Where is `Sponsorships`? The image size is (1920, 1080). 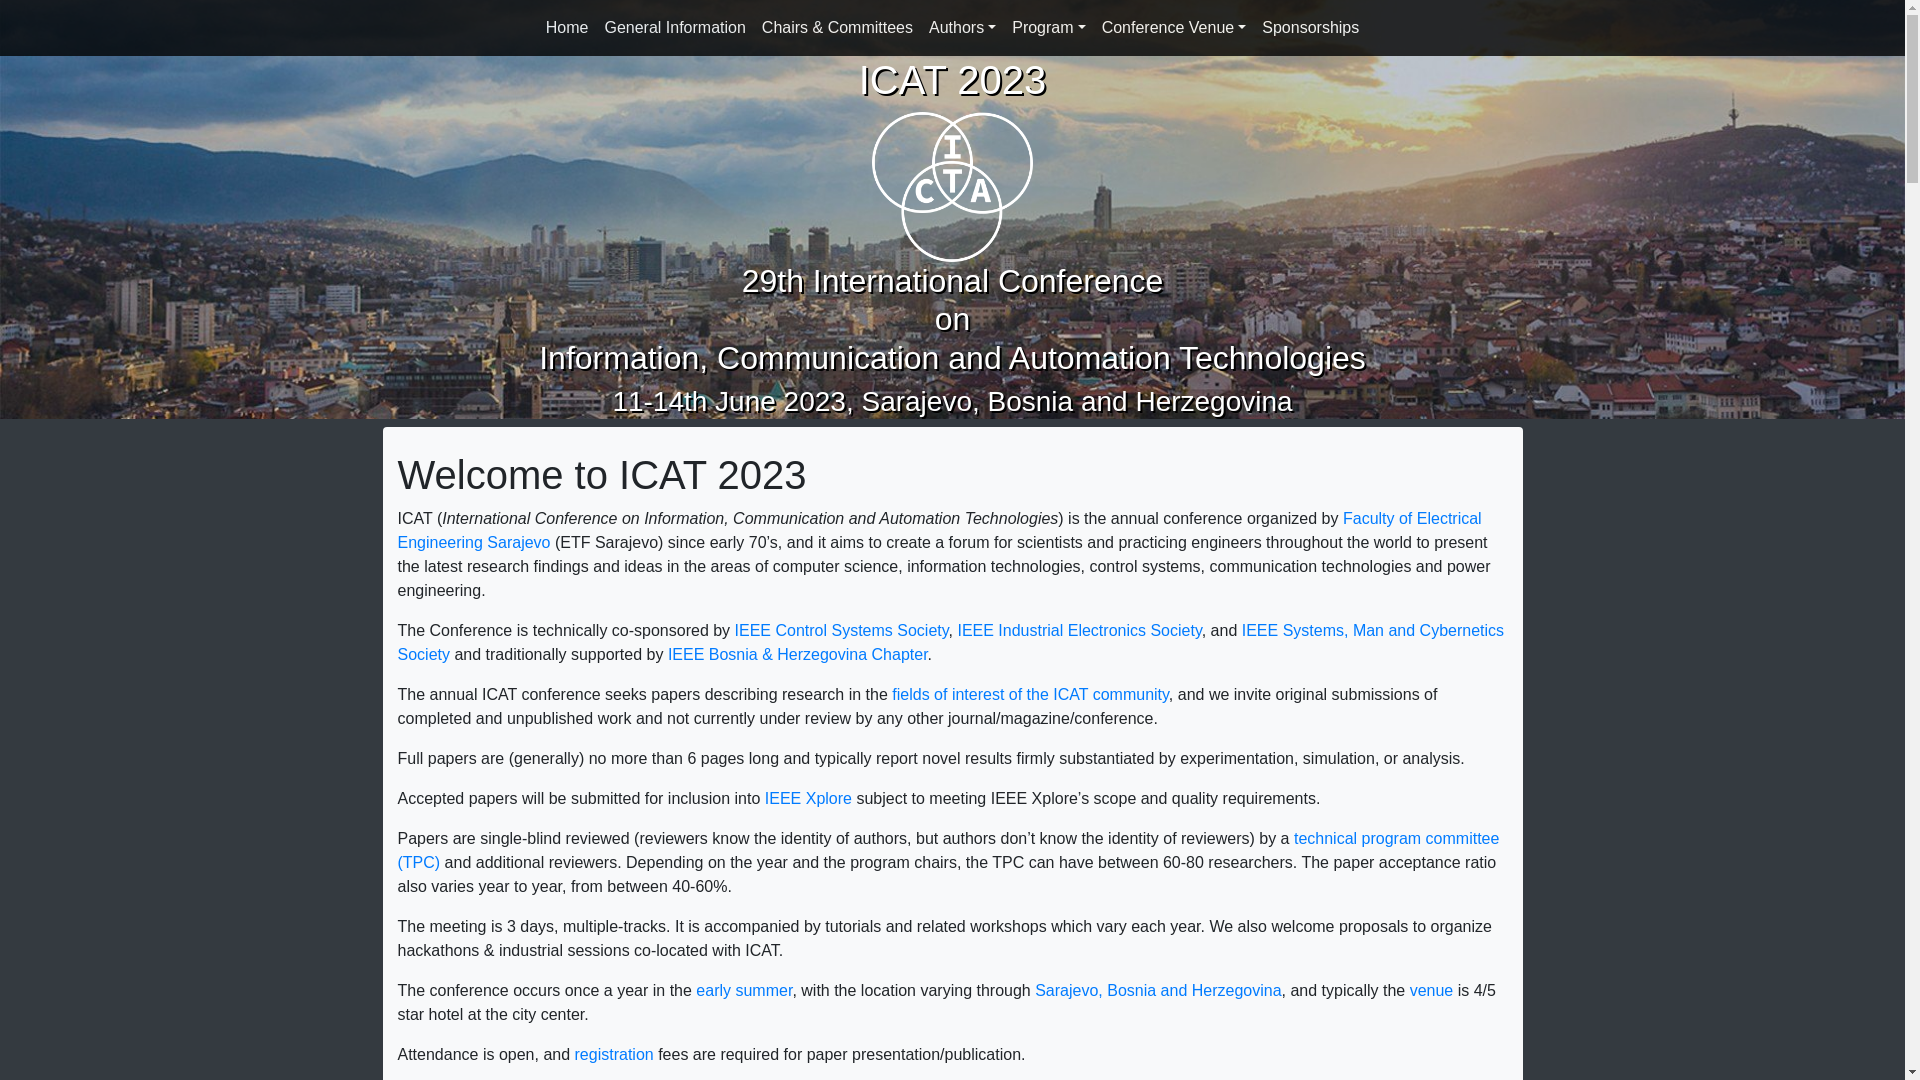 Sponsorships is located at coordinates (1310, 28).